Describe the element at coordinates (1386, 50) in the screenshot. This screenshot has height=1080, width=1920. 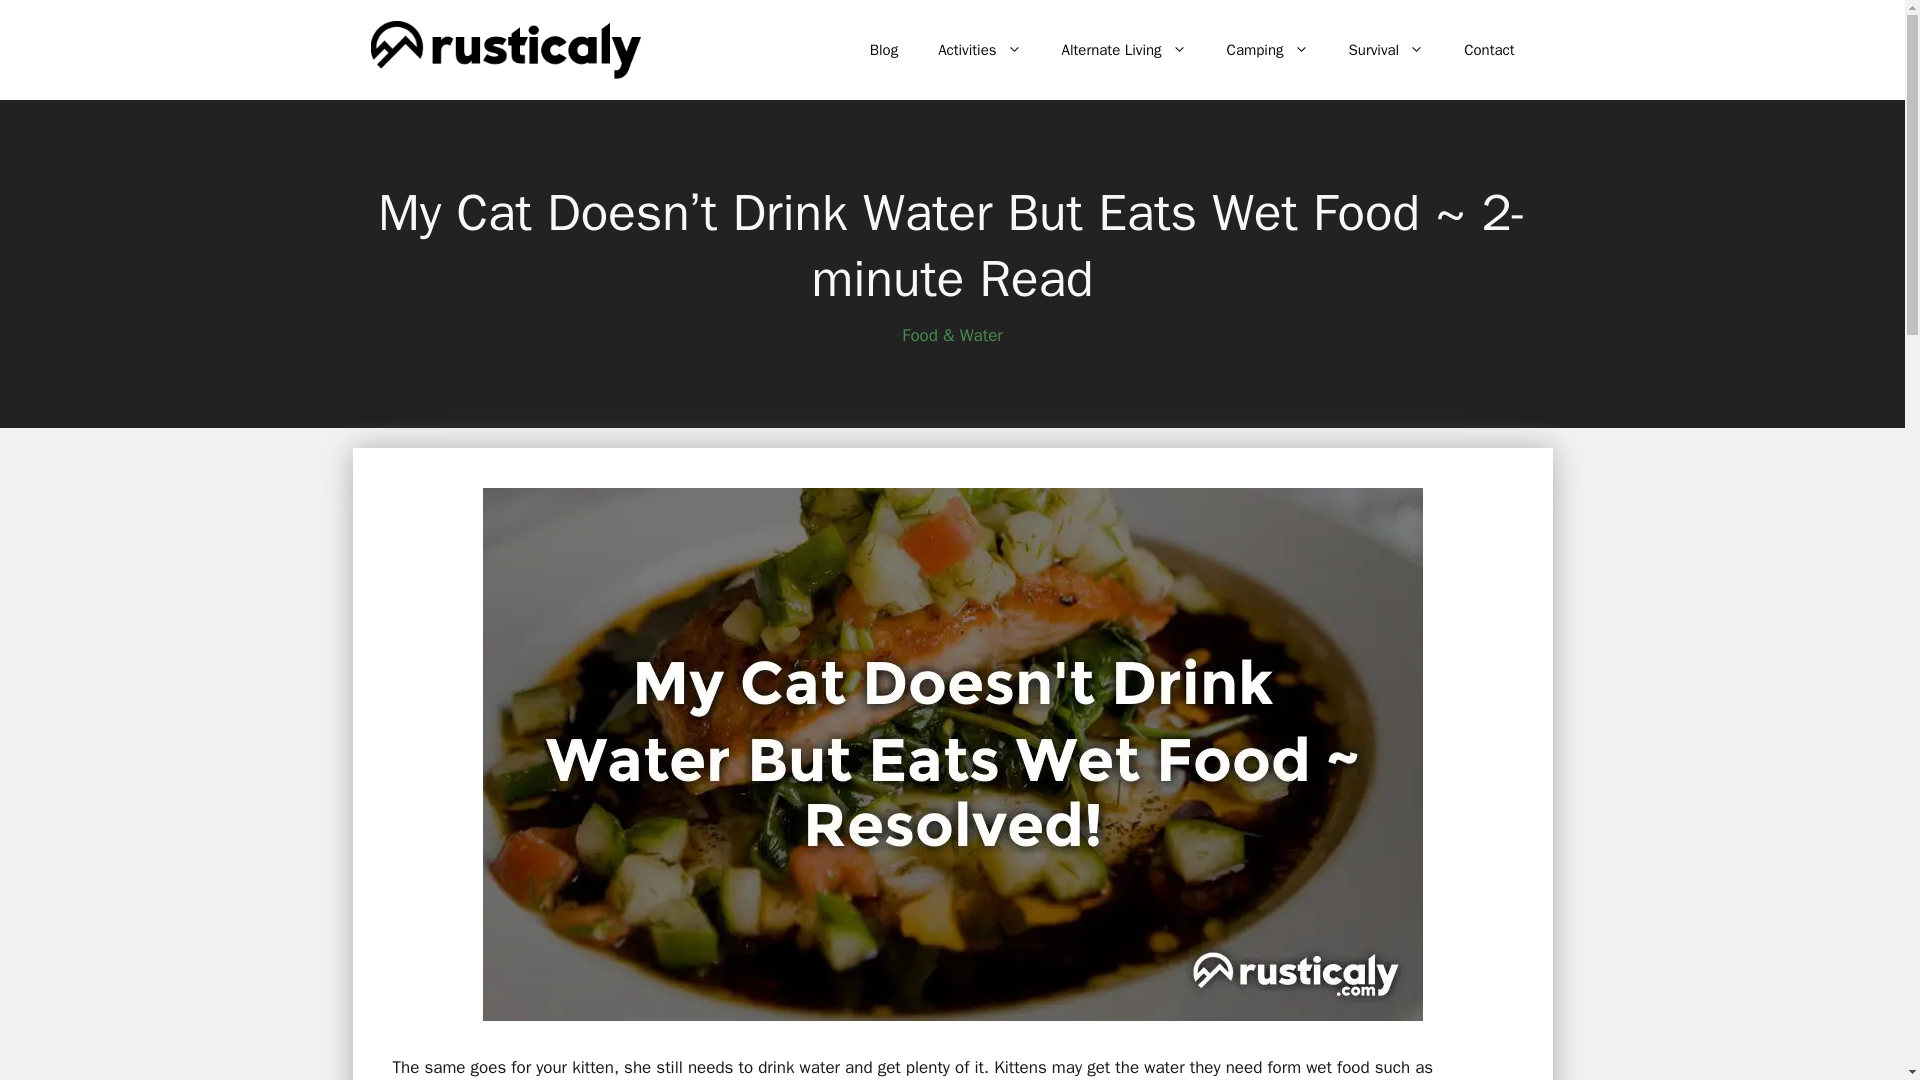
I see `Survival` at that location.